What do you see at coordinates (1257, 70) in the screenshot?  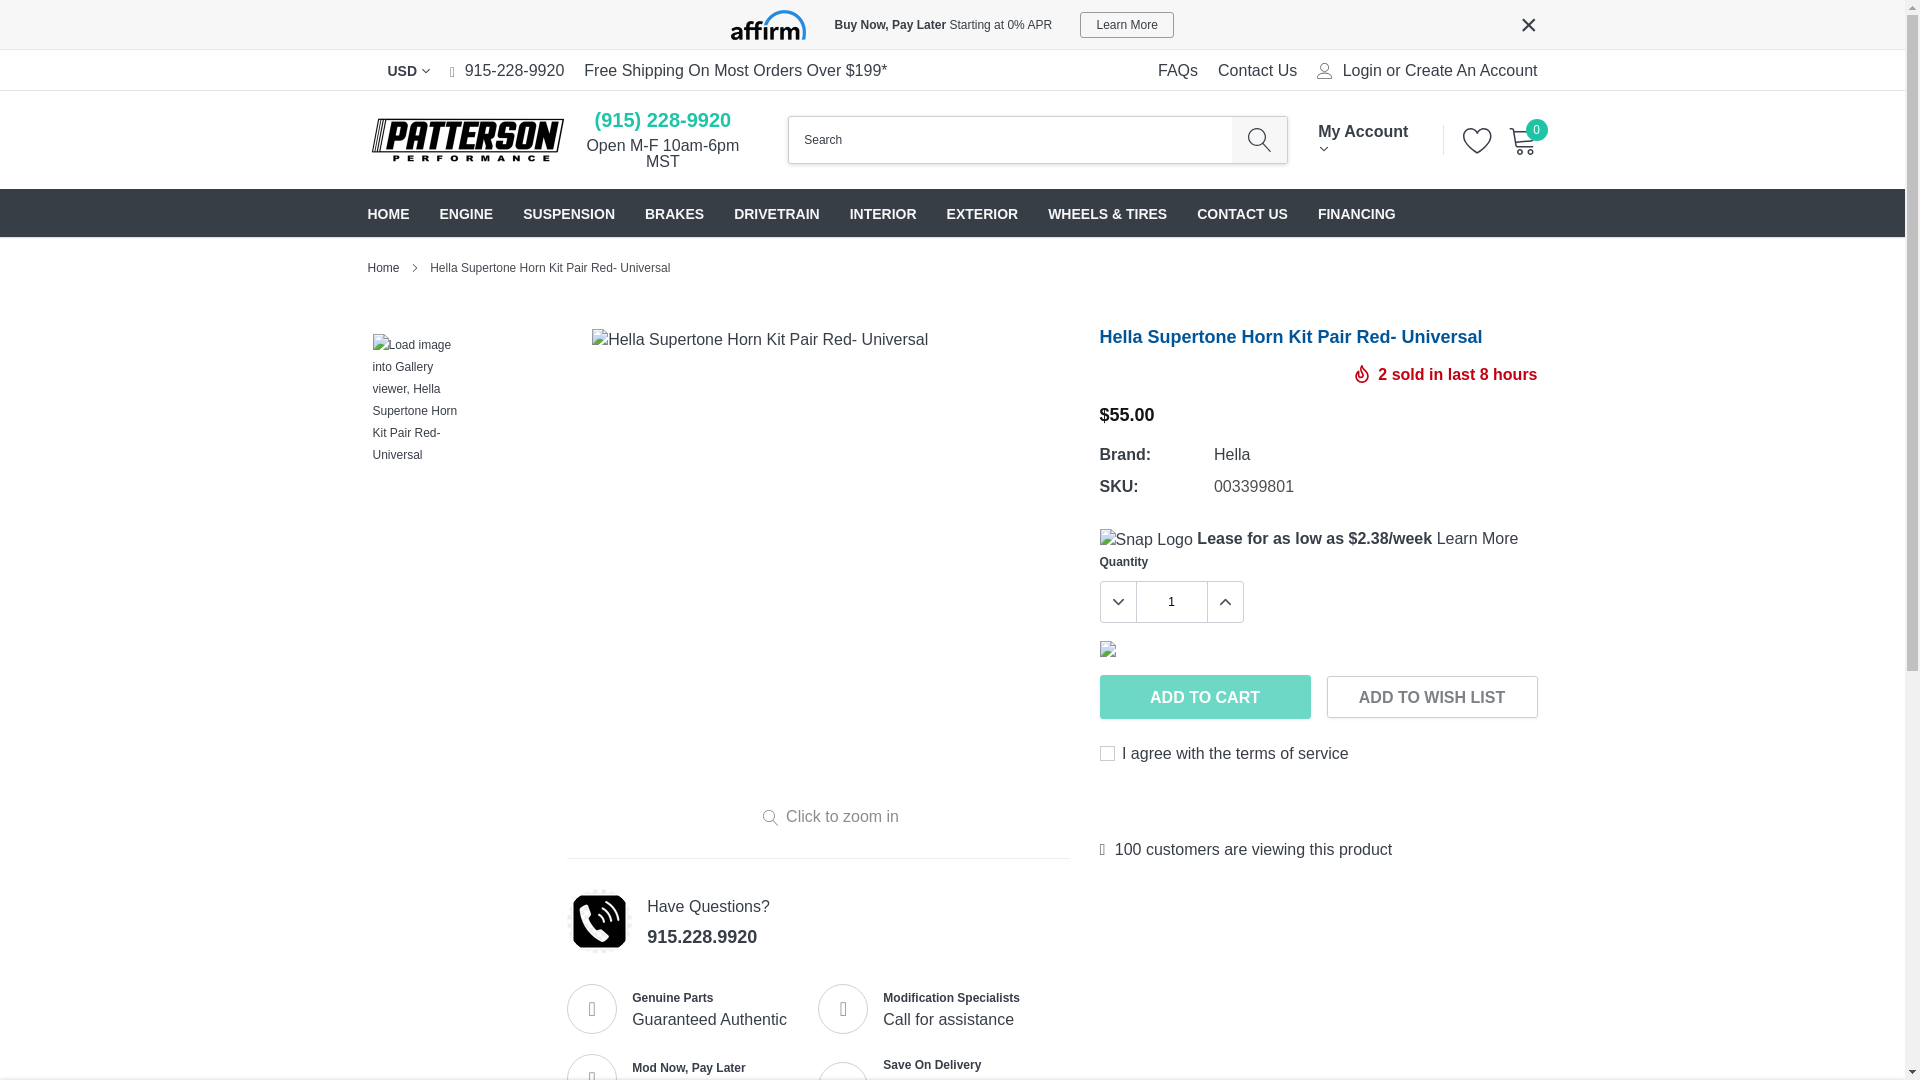 I see `Contact Us` at bounding box center [1257, 70].